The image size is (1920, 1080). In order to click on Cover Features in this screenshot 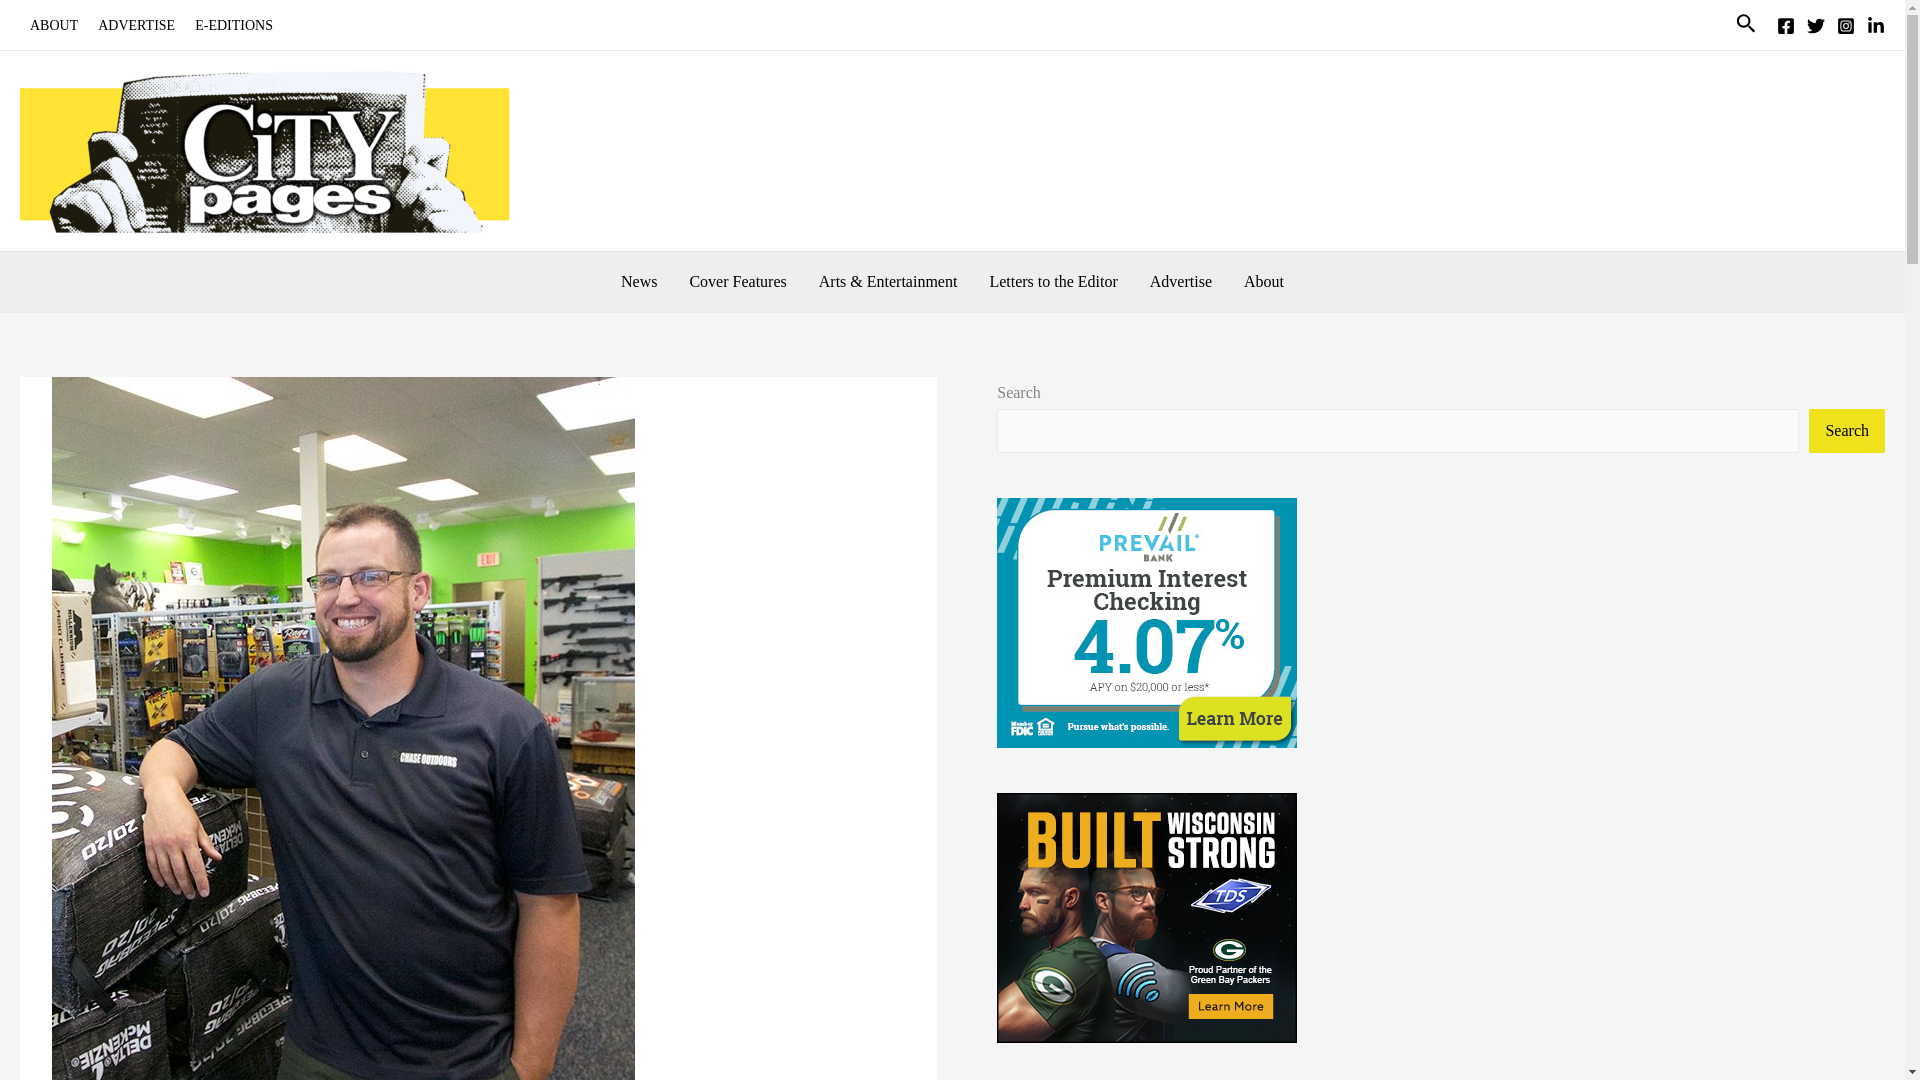, I will do `click(738, 282)`.